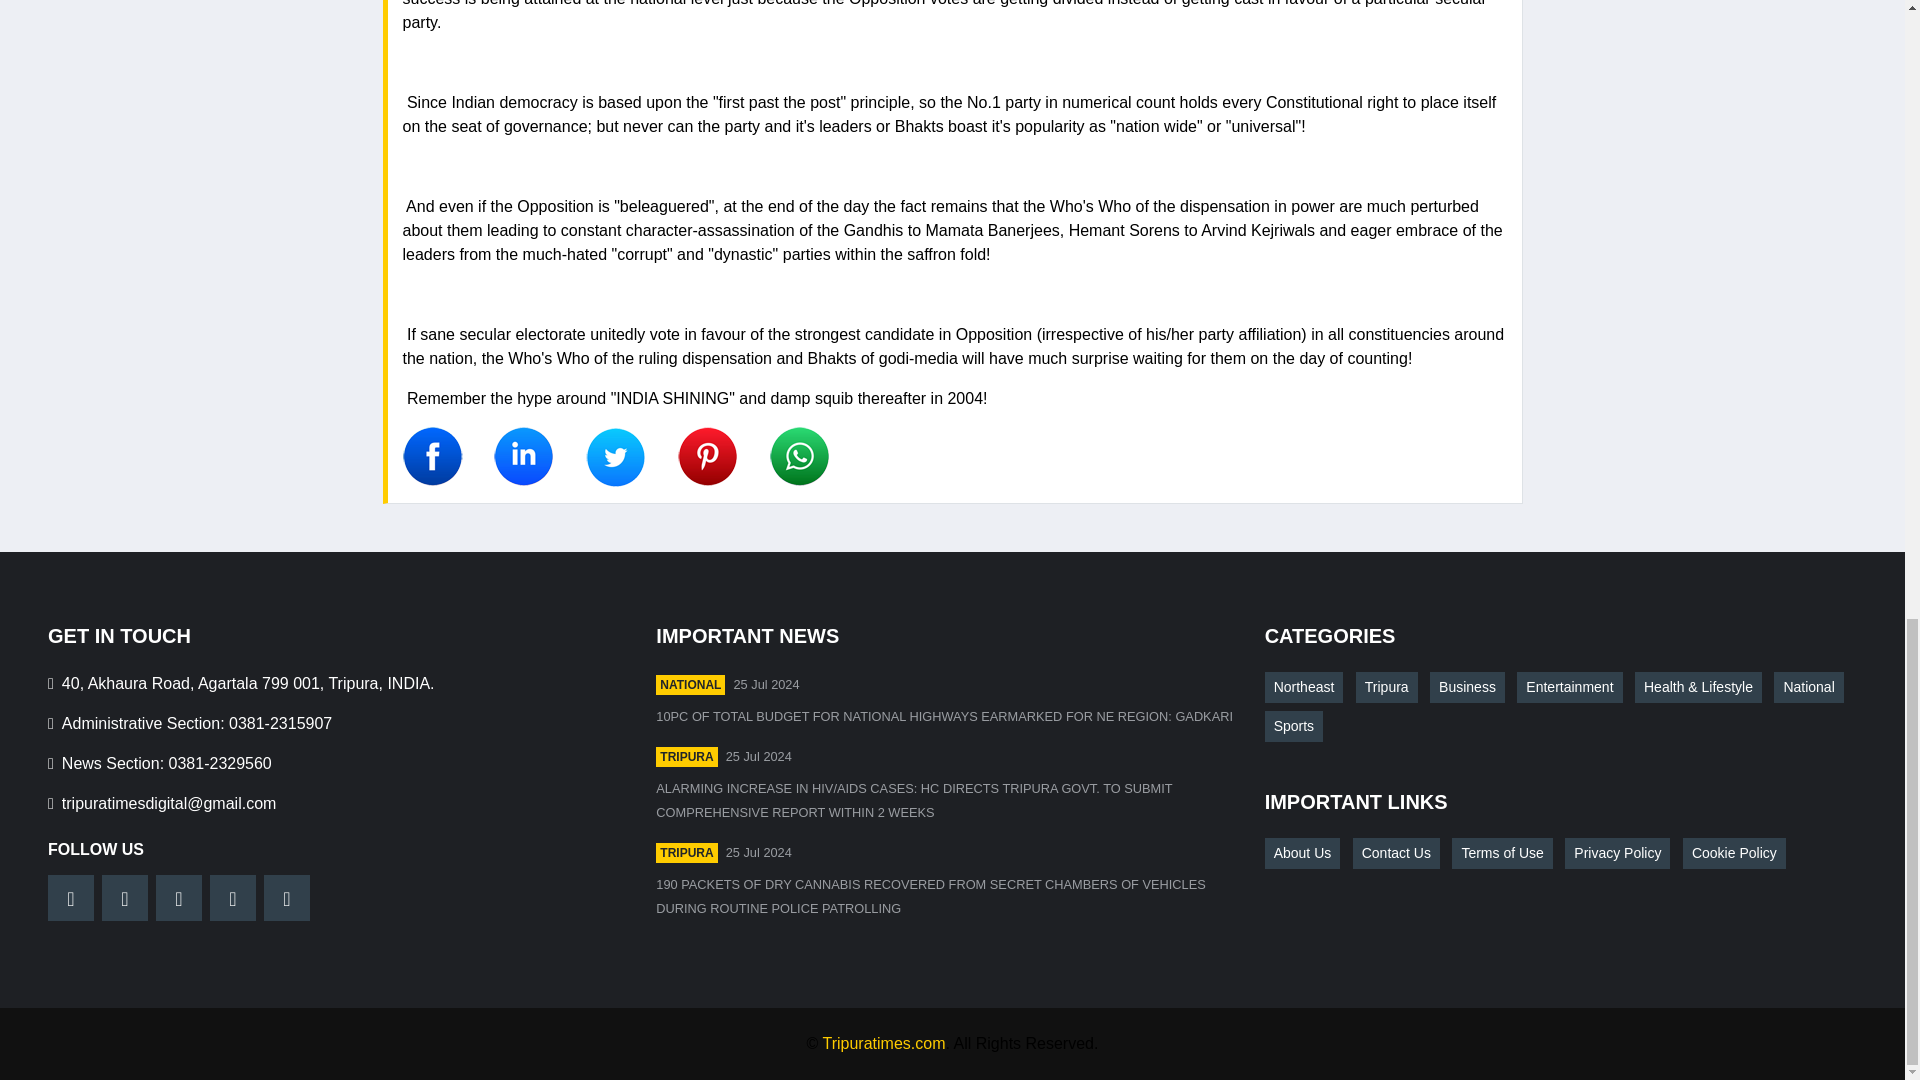  Describe the element at coordinates (690, 685) in the screenshot. I see `NATIONAL` at that location.